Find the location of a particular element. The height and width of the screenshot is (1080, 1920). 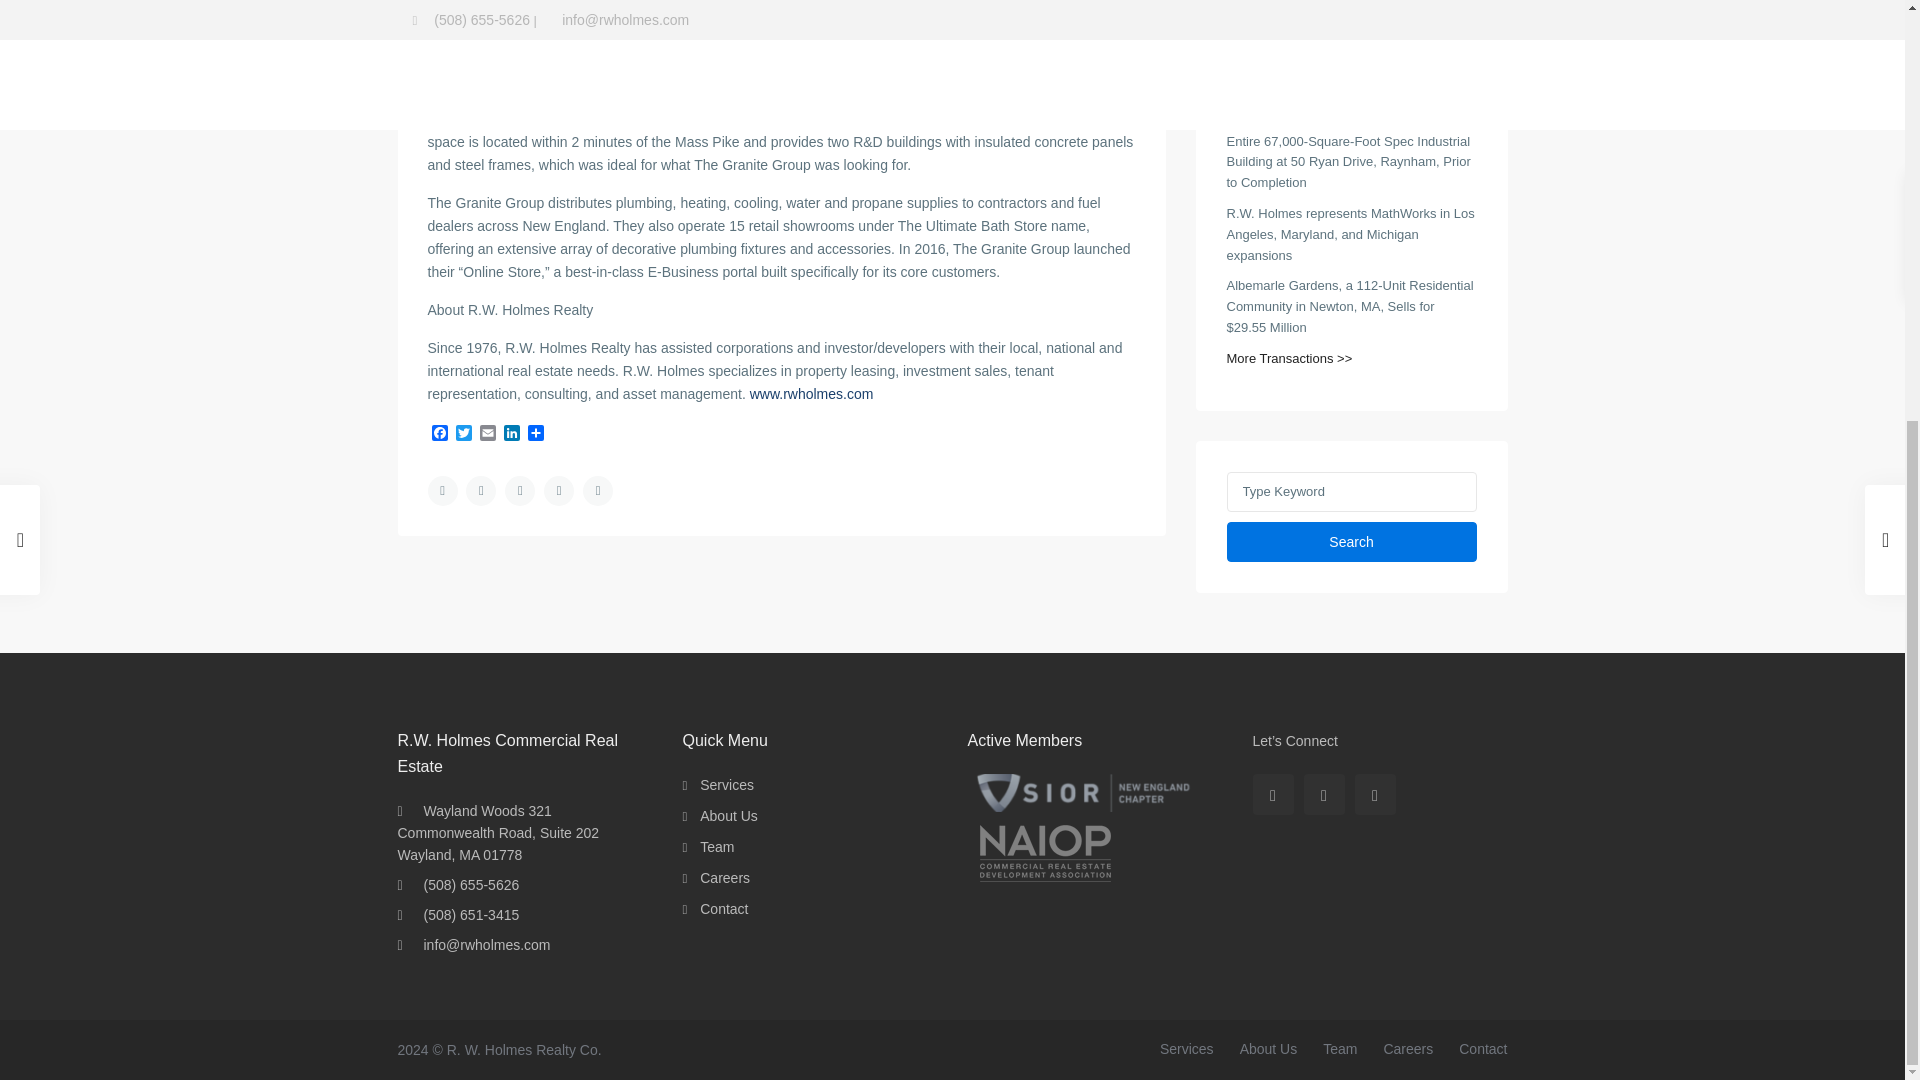

Careers is located at coordinates (1407, 1049).